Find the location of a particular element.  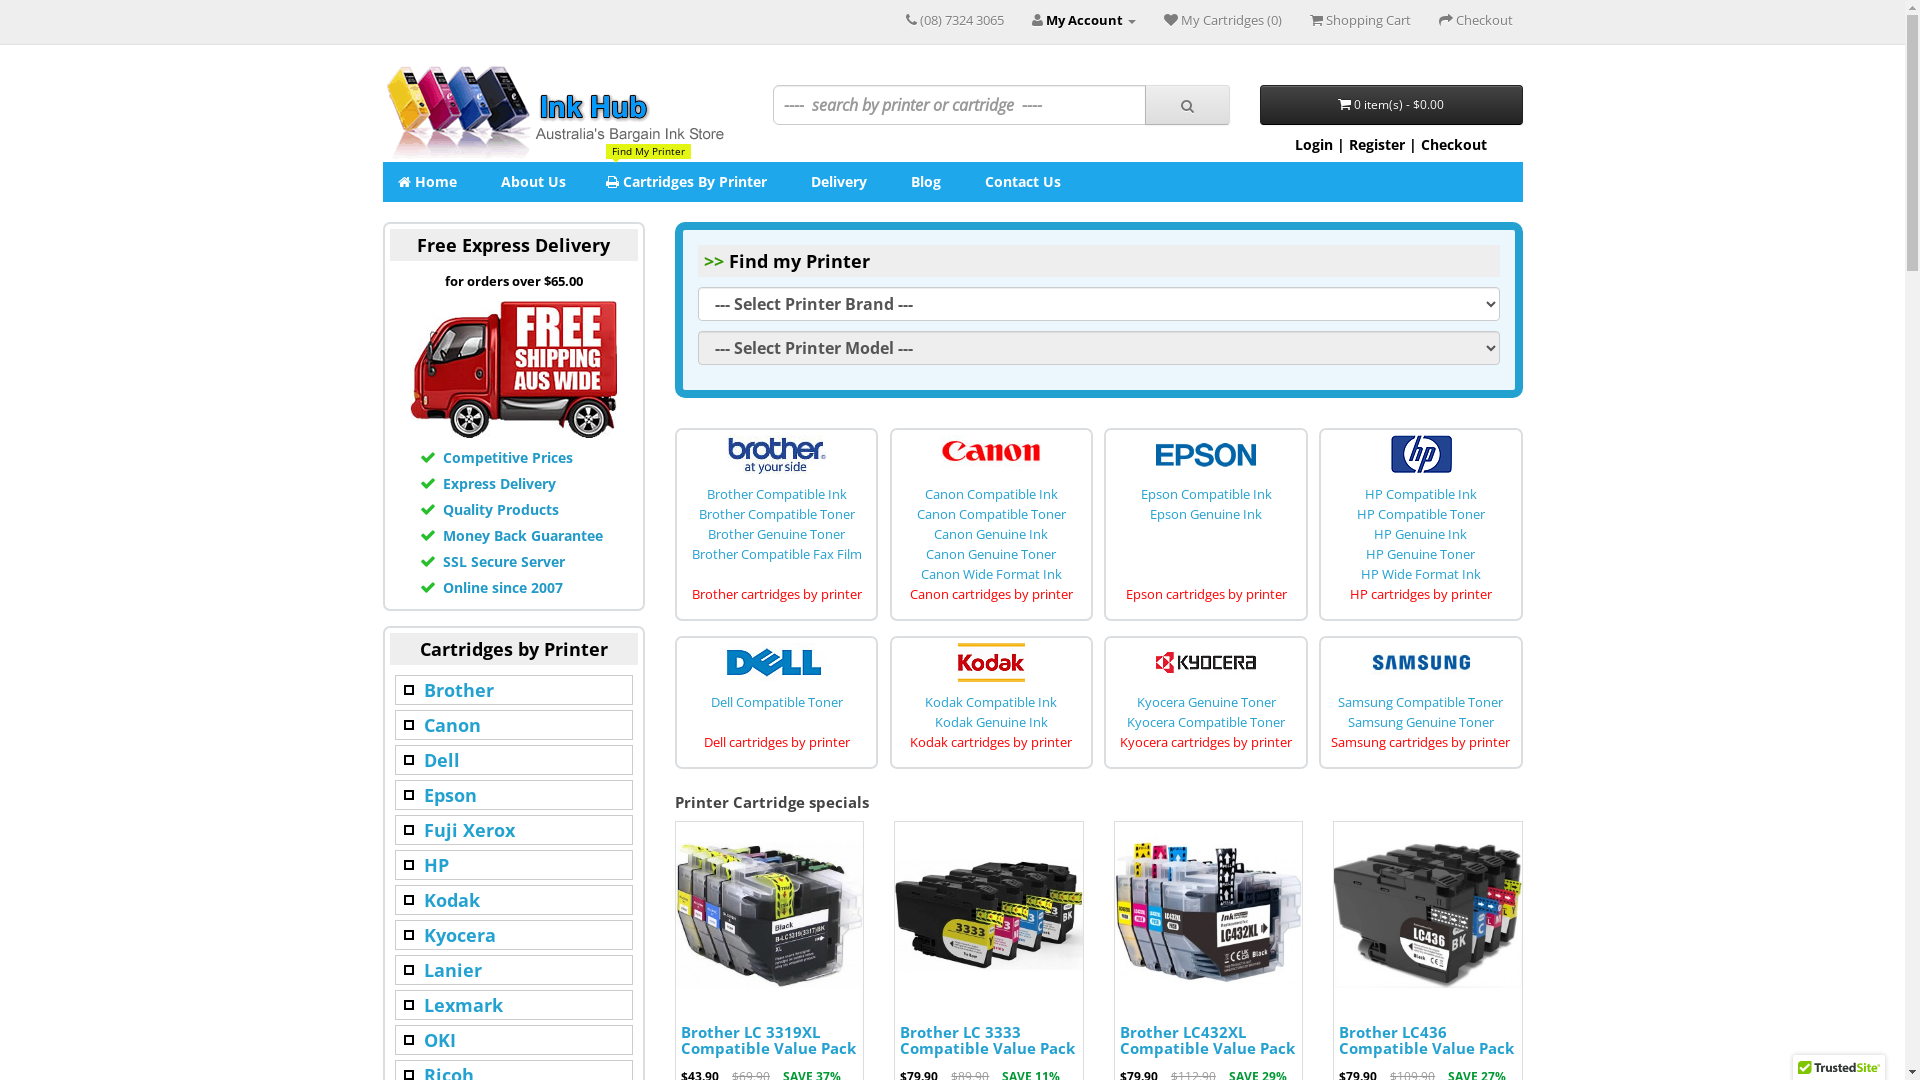

Epson cartridges by printer is located at coordinates (1206, 594).